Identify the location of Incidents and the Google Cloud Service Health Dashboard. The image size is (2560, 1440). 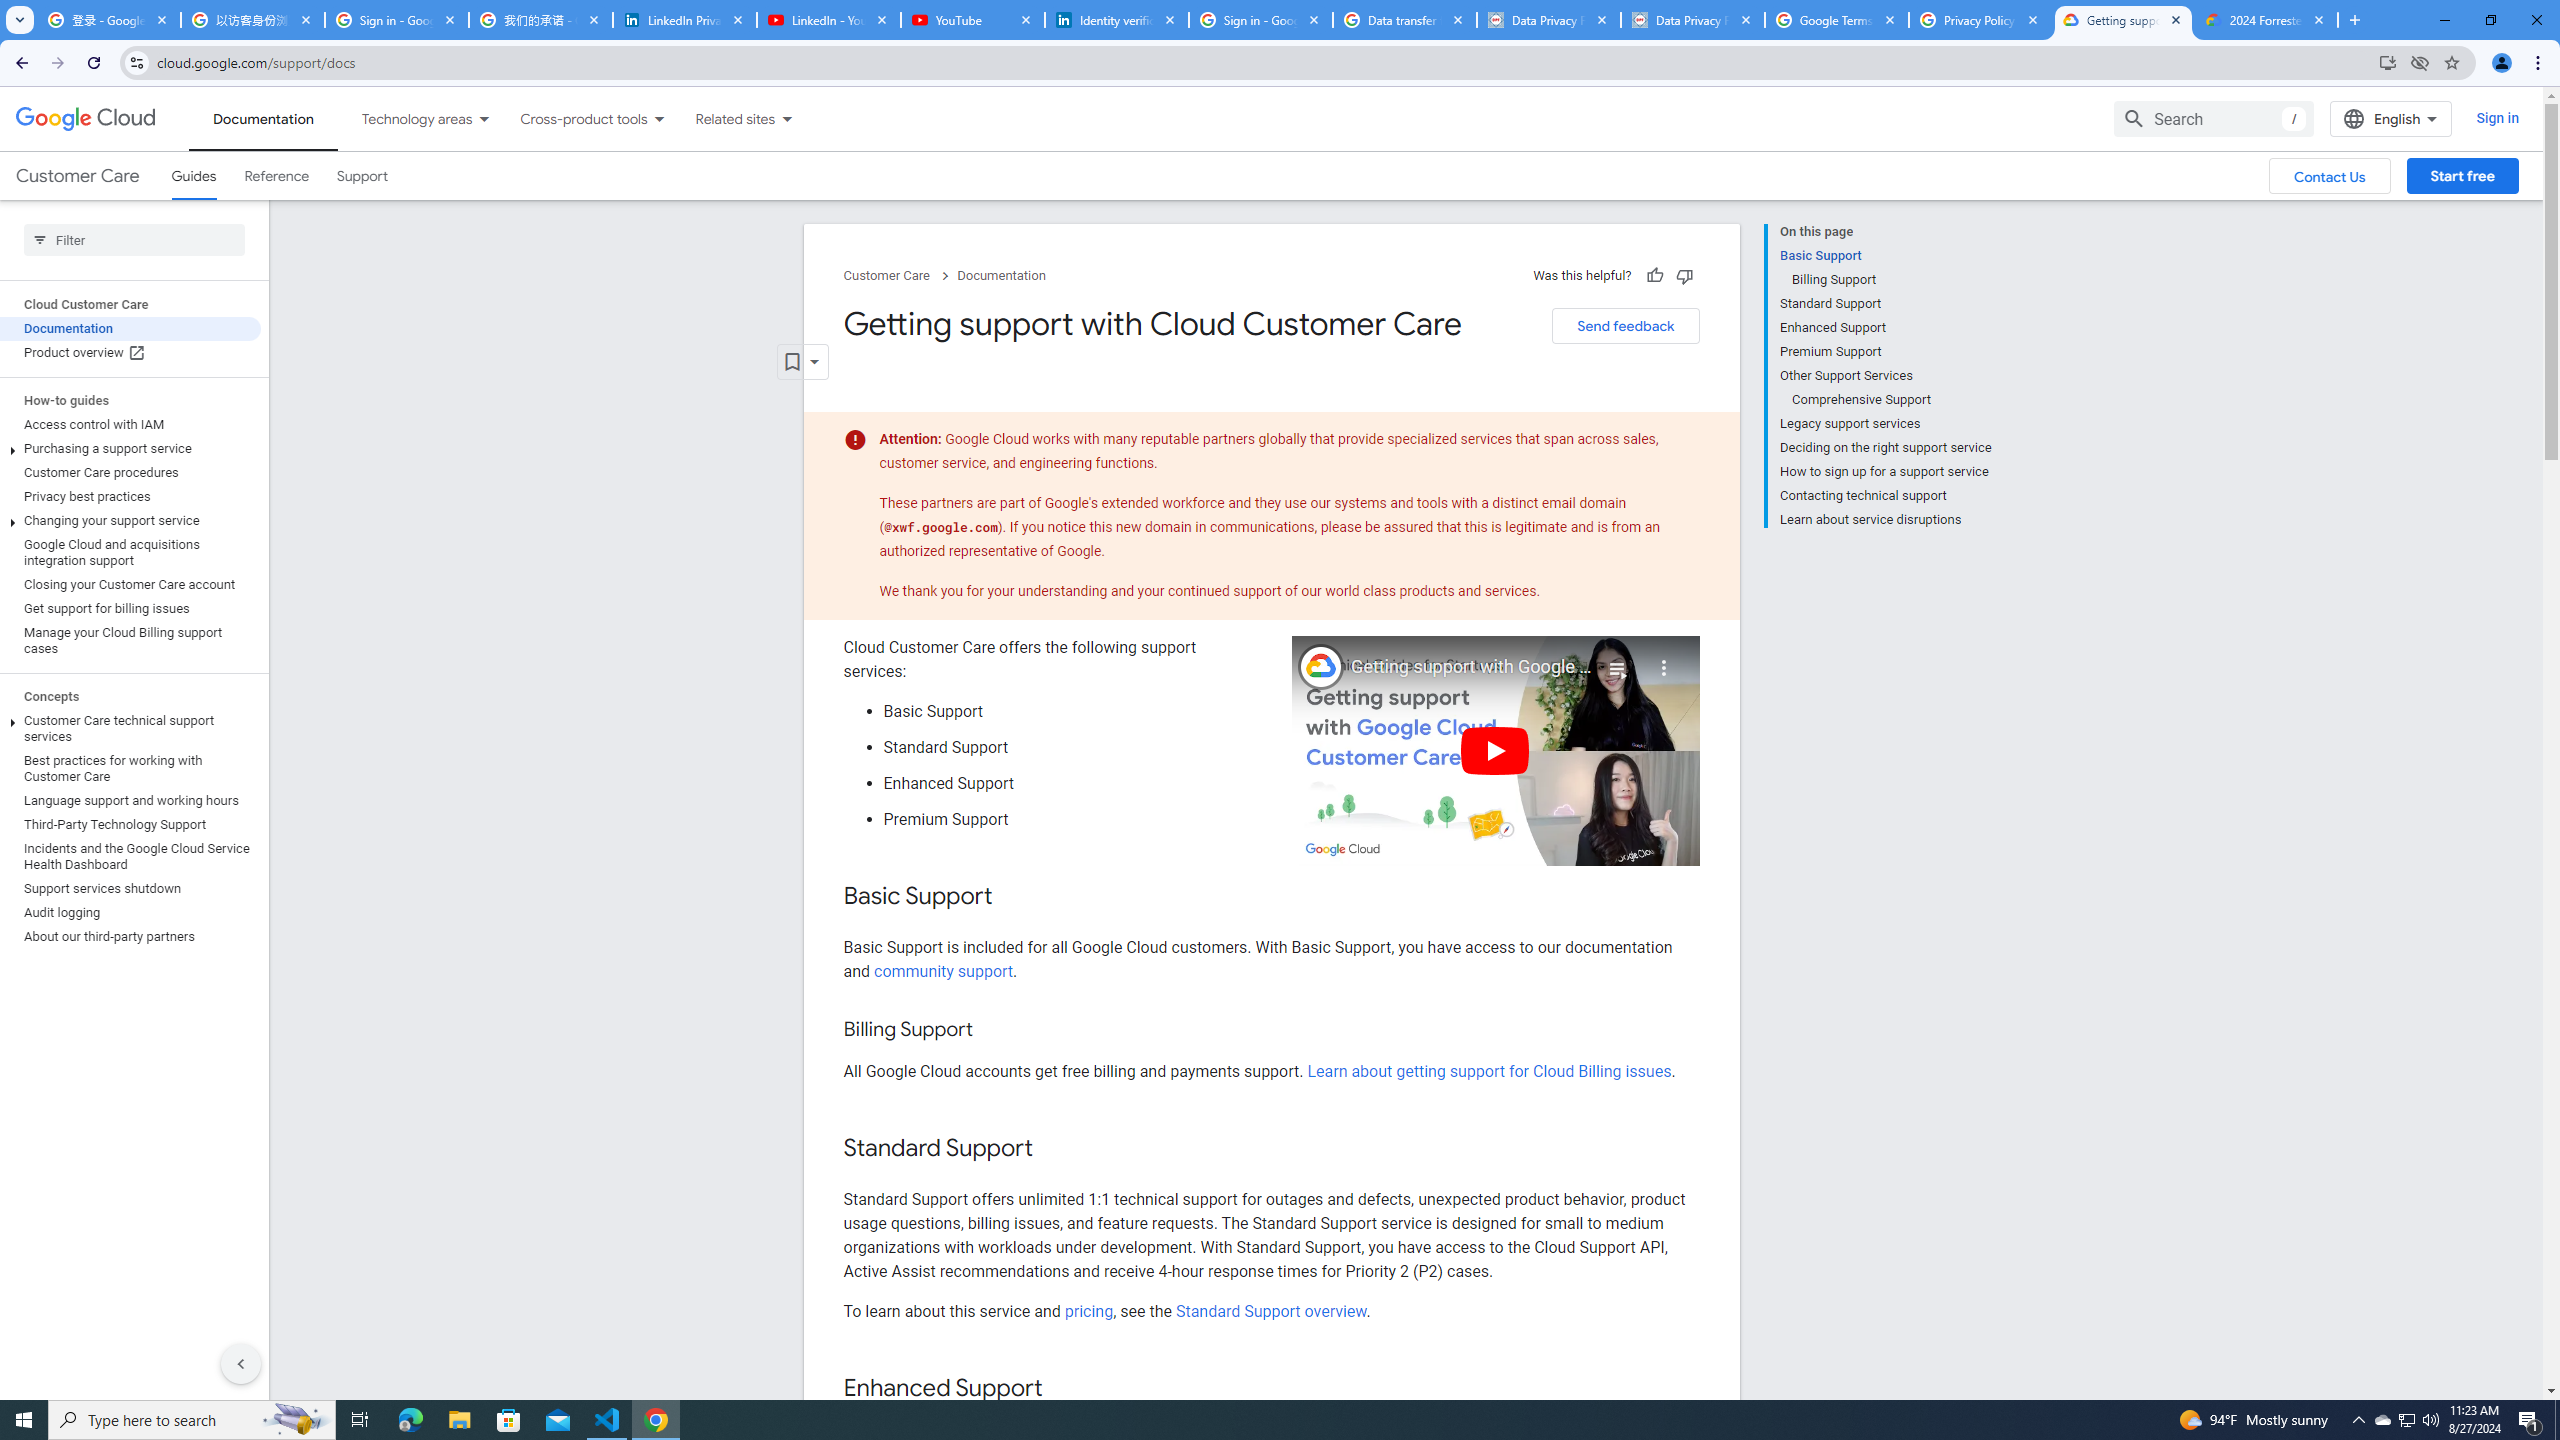
(130, 856).